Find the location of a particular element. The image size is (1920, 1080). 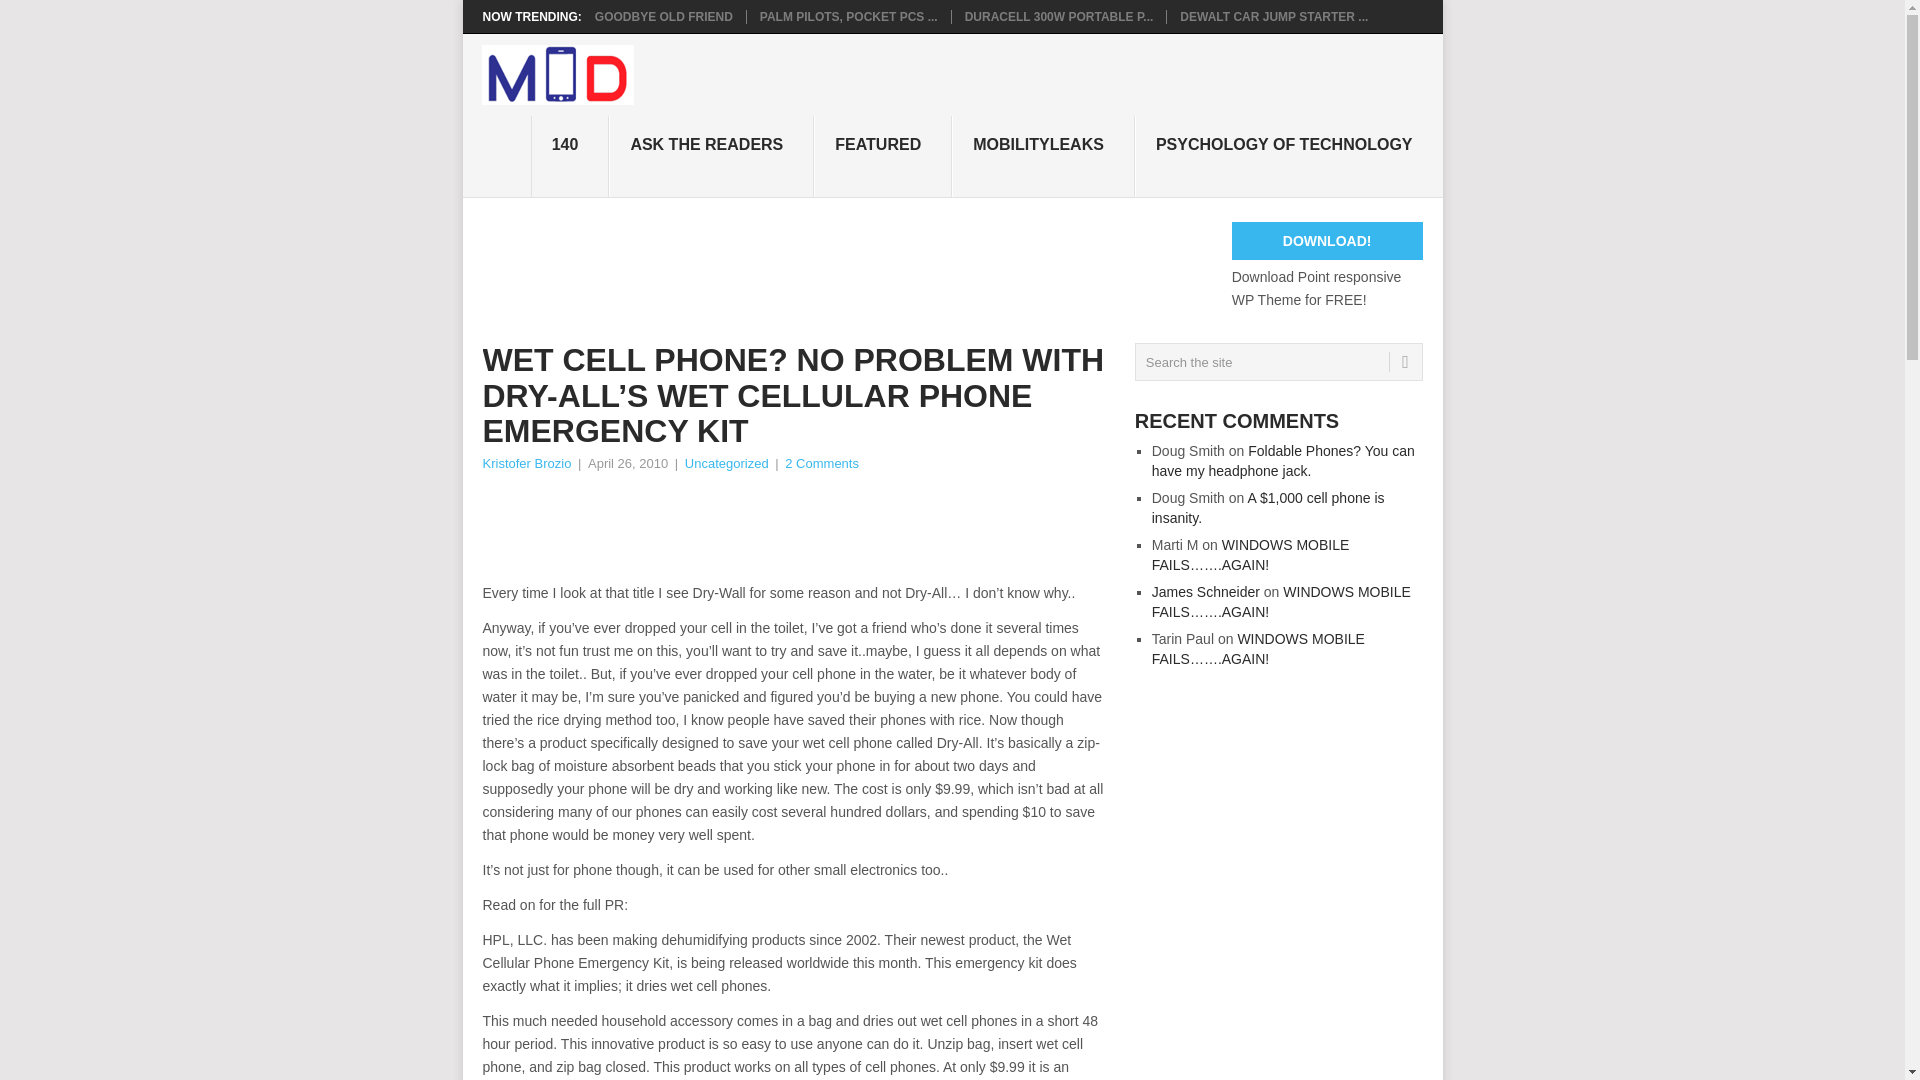

2 Comments is located at coordinates (822, 462).